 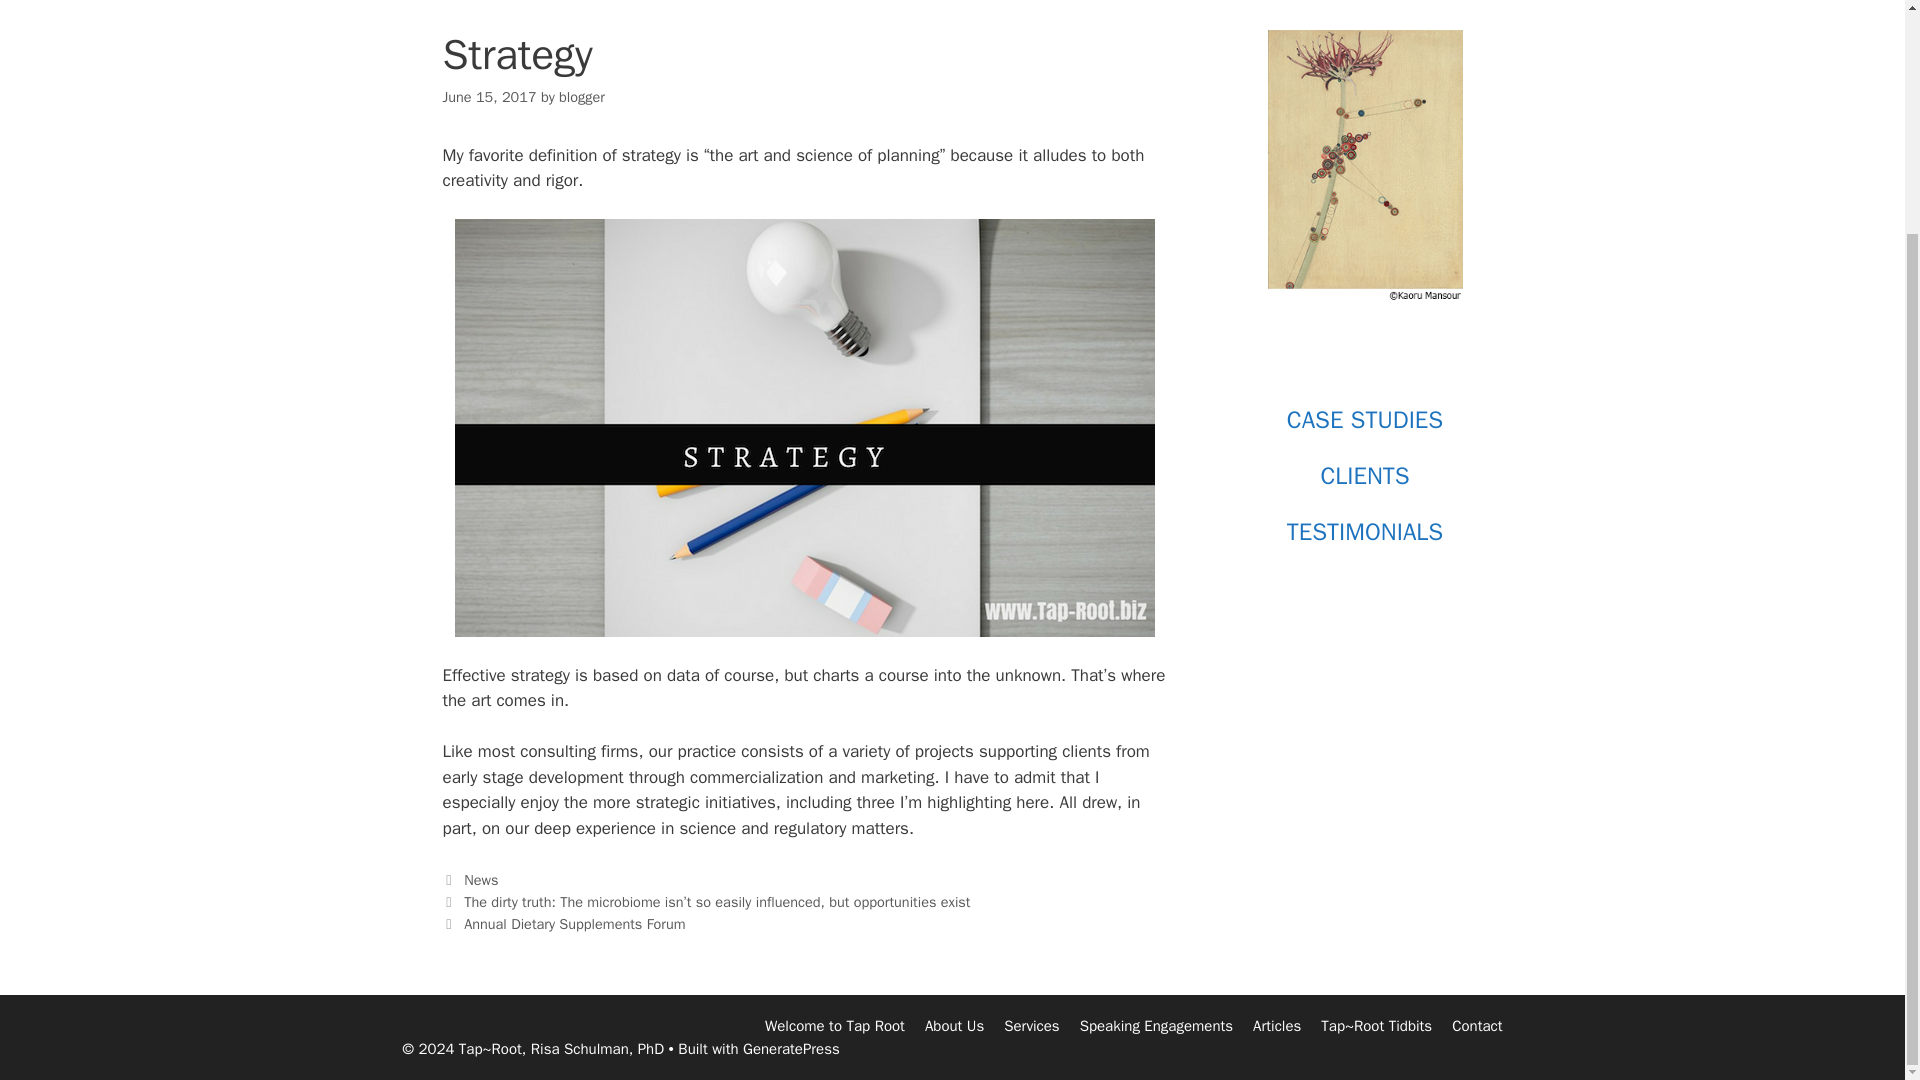 I want to click on Welcome to Tap Root, so click(x=834, y=1026).